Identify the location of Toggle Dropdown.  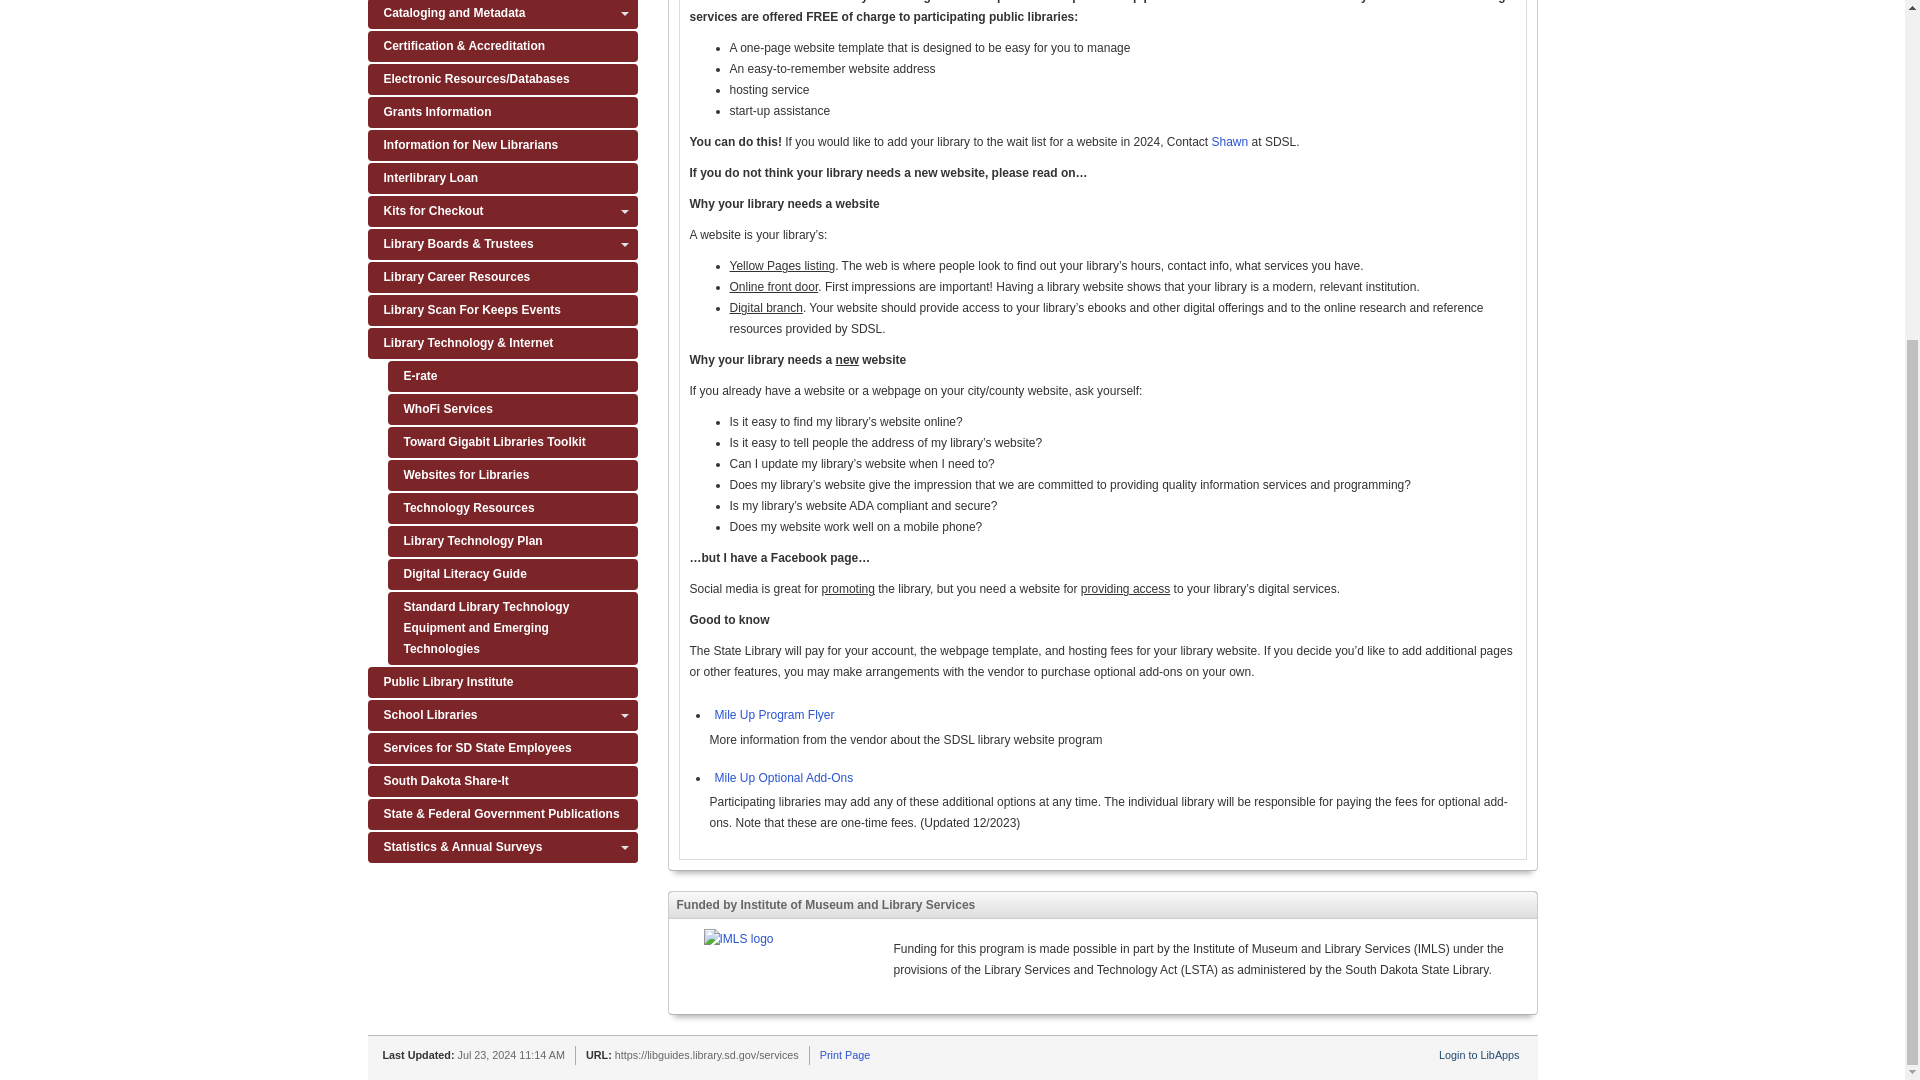
(624, 244).